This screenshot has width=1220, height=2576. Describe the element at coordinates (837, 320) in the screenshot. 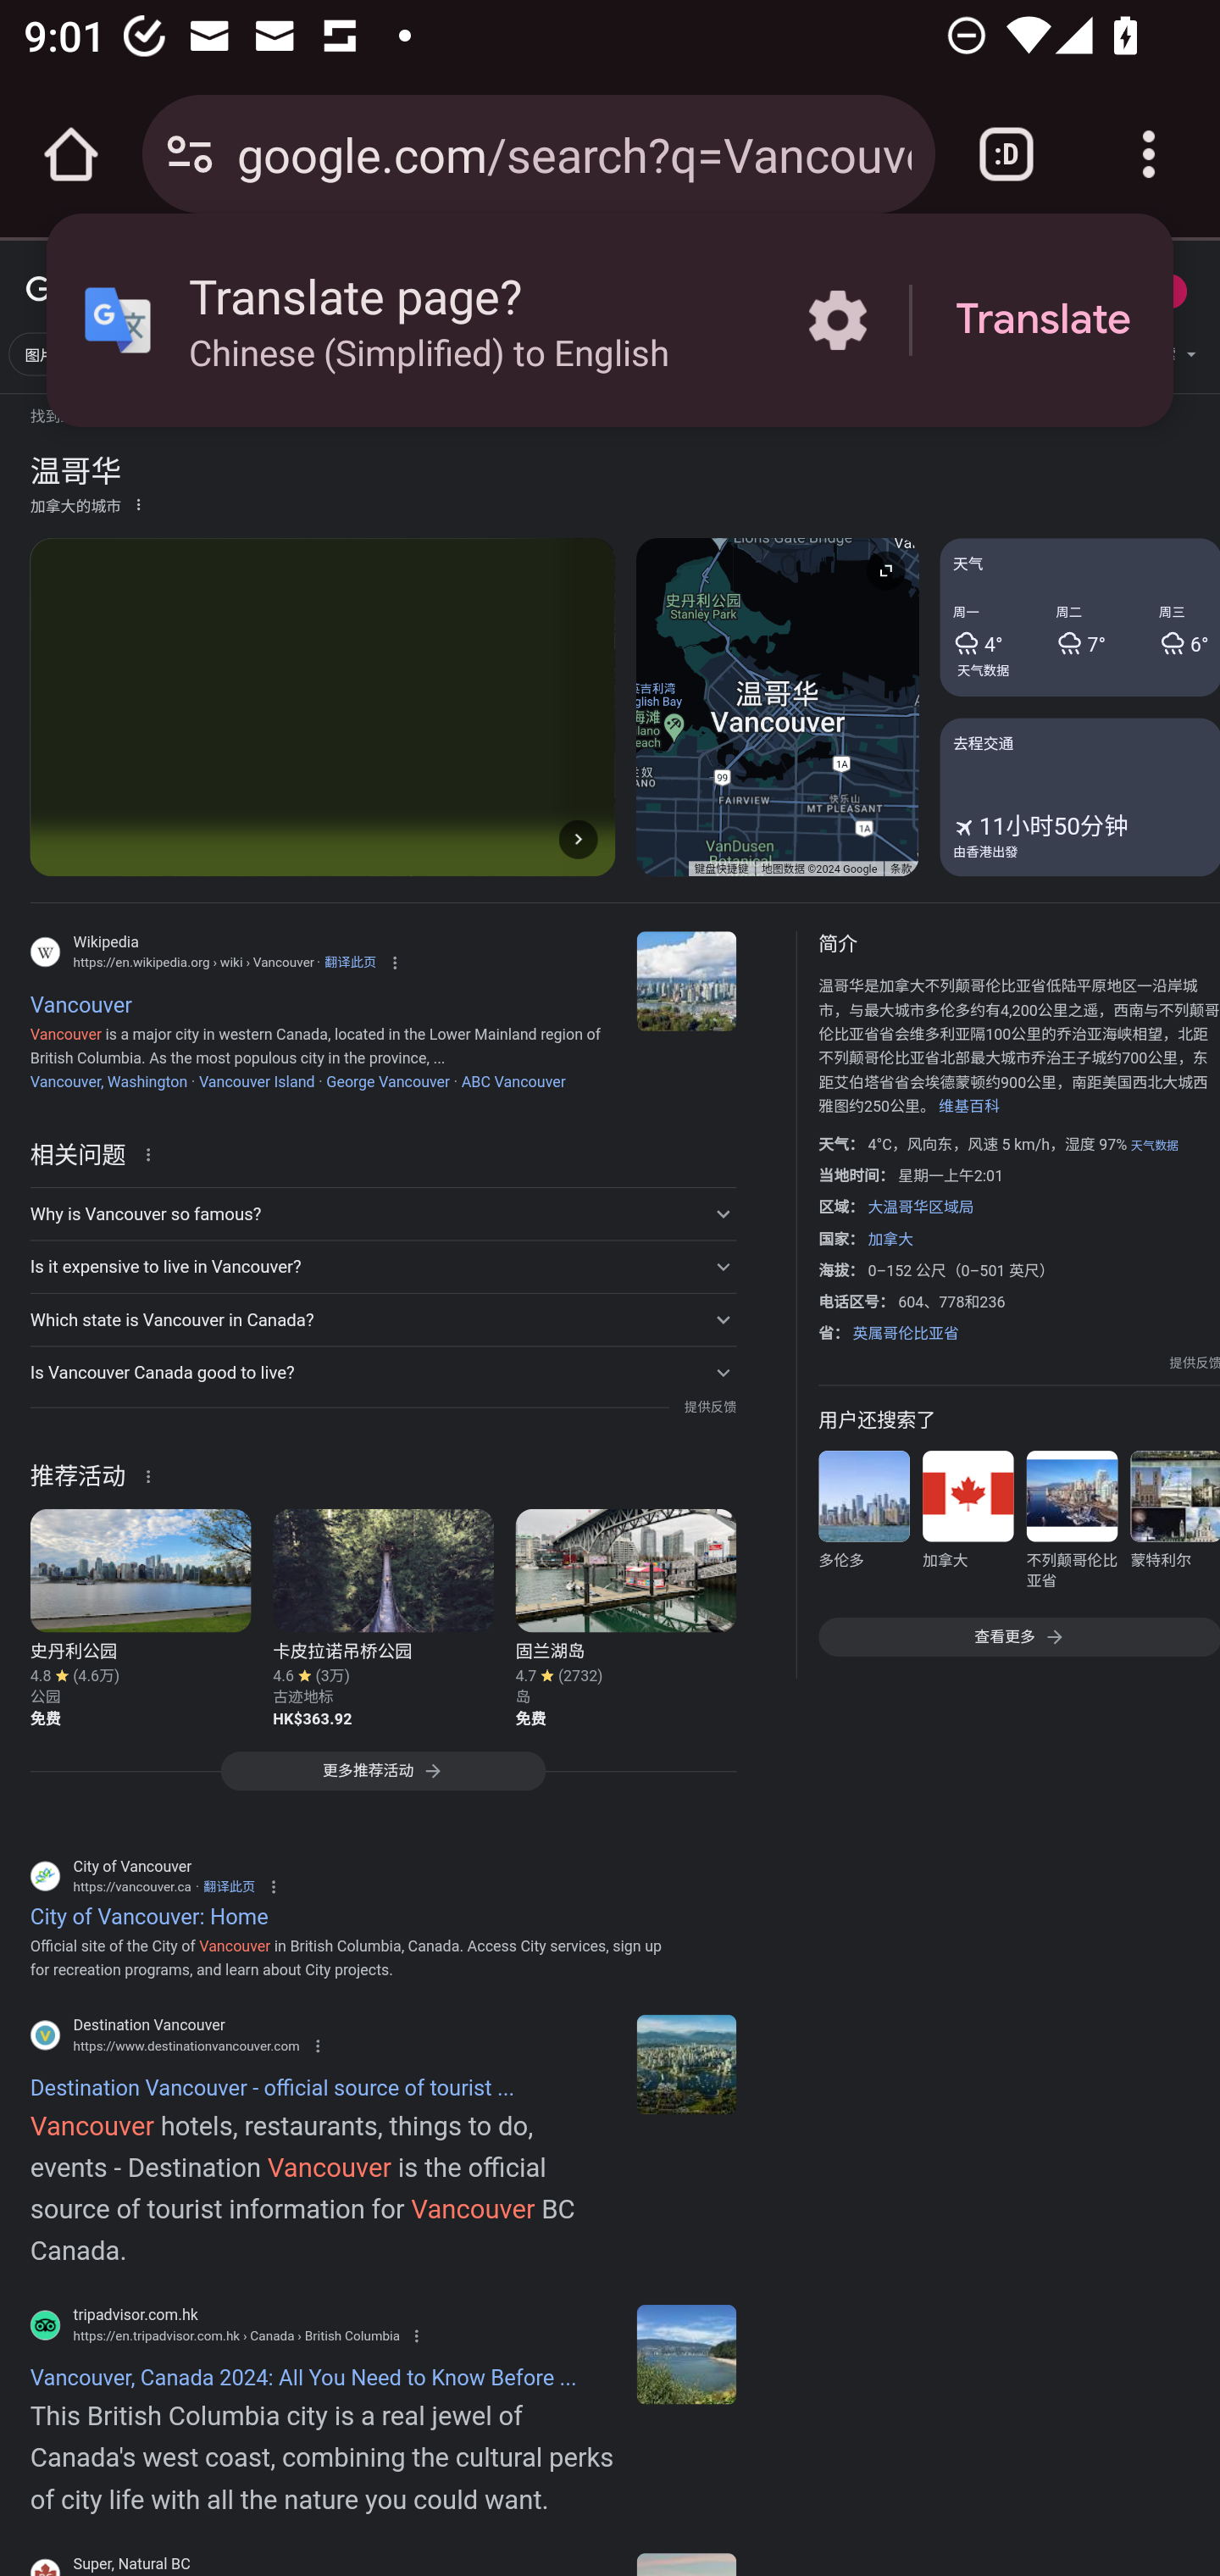

I see `More options in the Translate page?` at that location.